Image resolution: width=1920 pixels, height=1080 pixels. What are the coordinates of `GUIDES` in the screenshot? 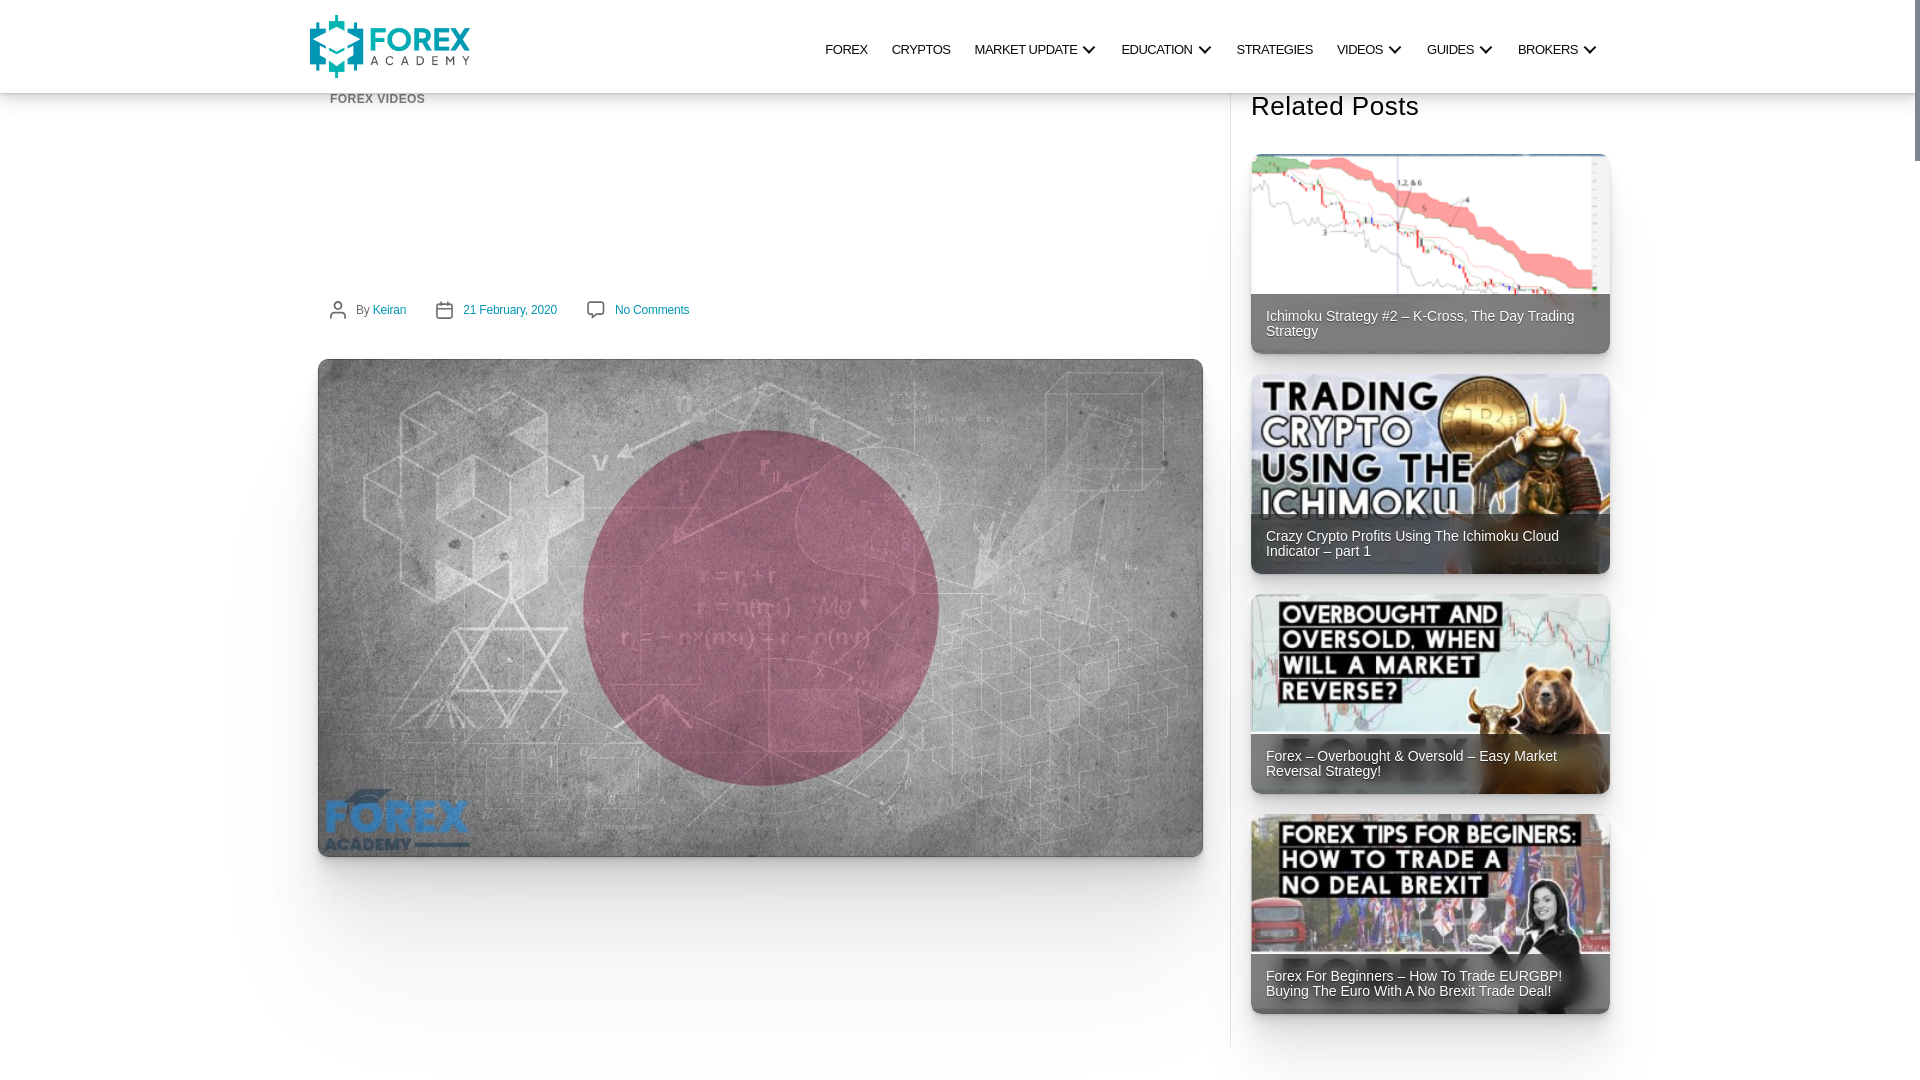 It's located at (1460, 46).